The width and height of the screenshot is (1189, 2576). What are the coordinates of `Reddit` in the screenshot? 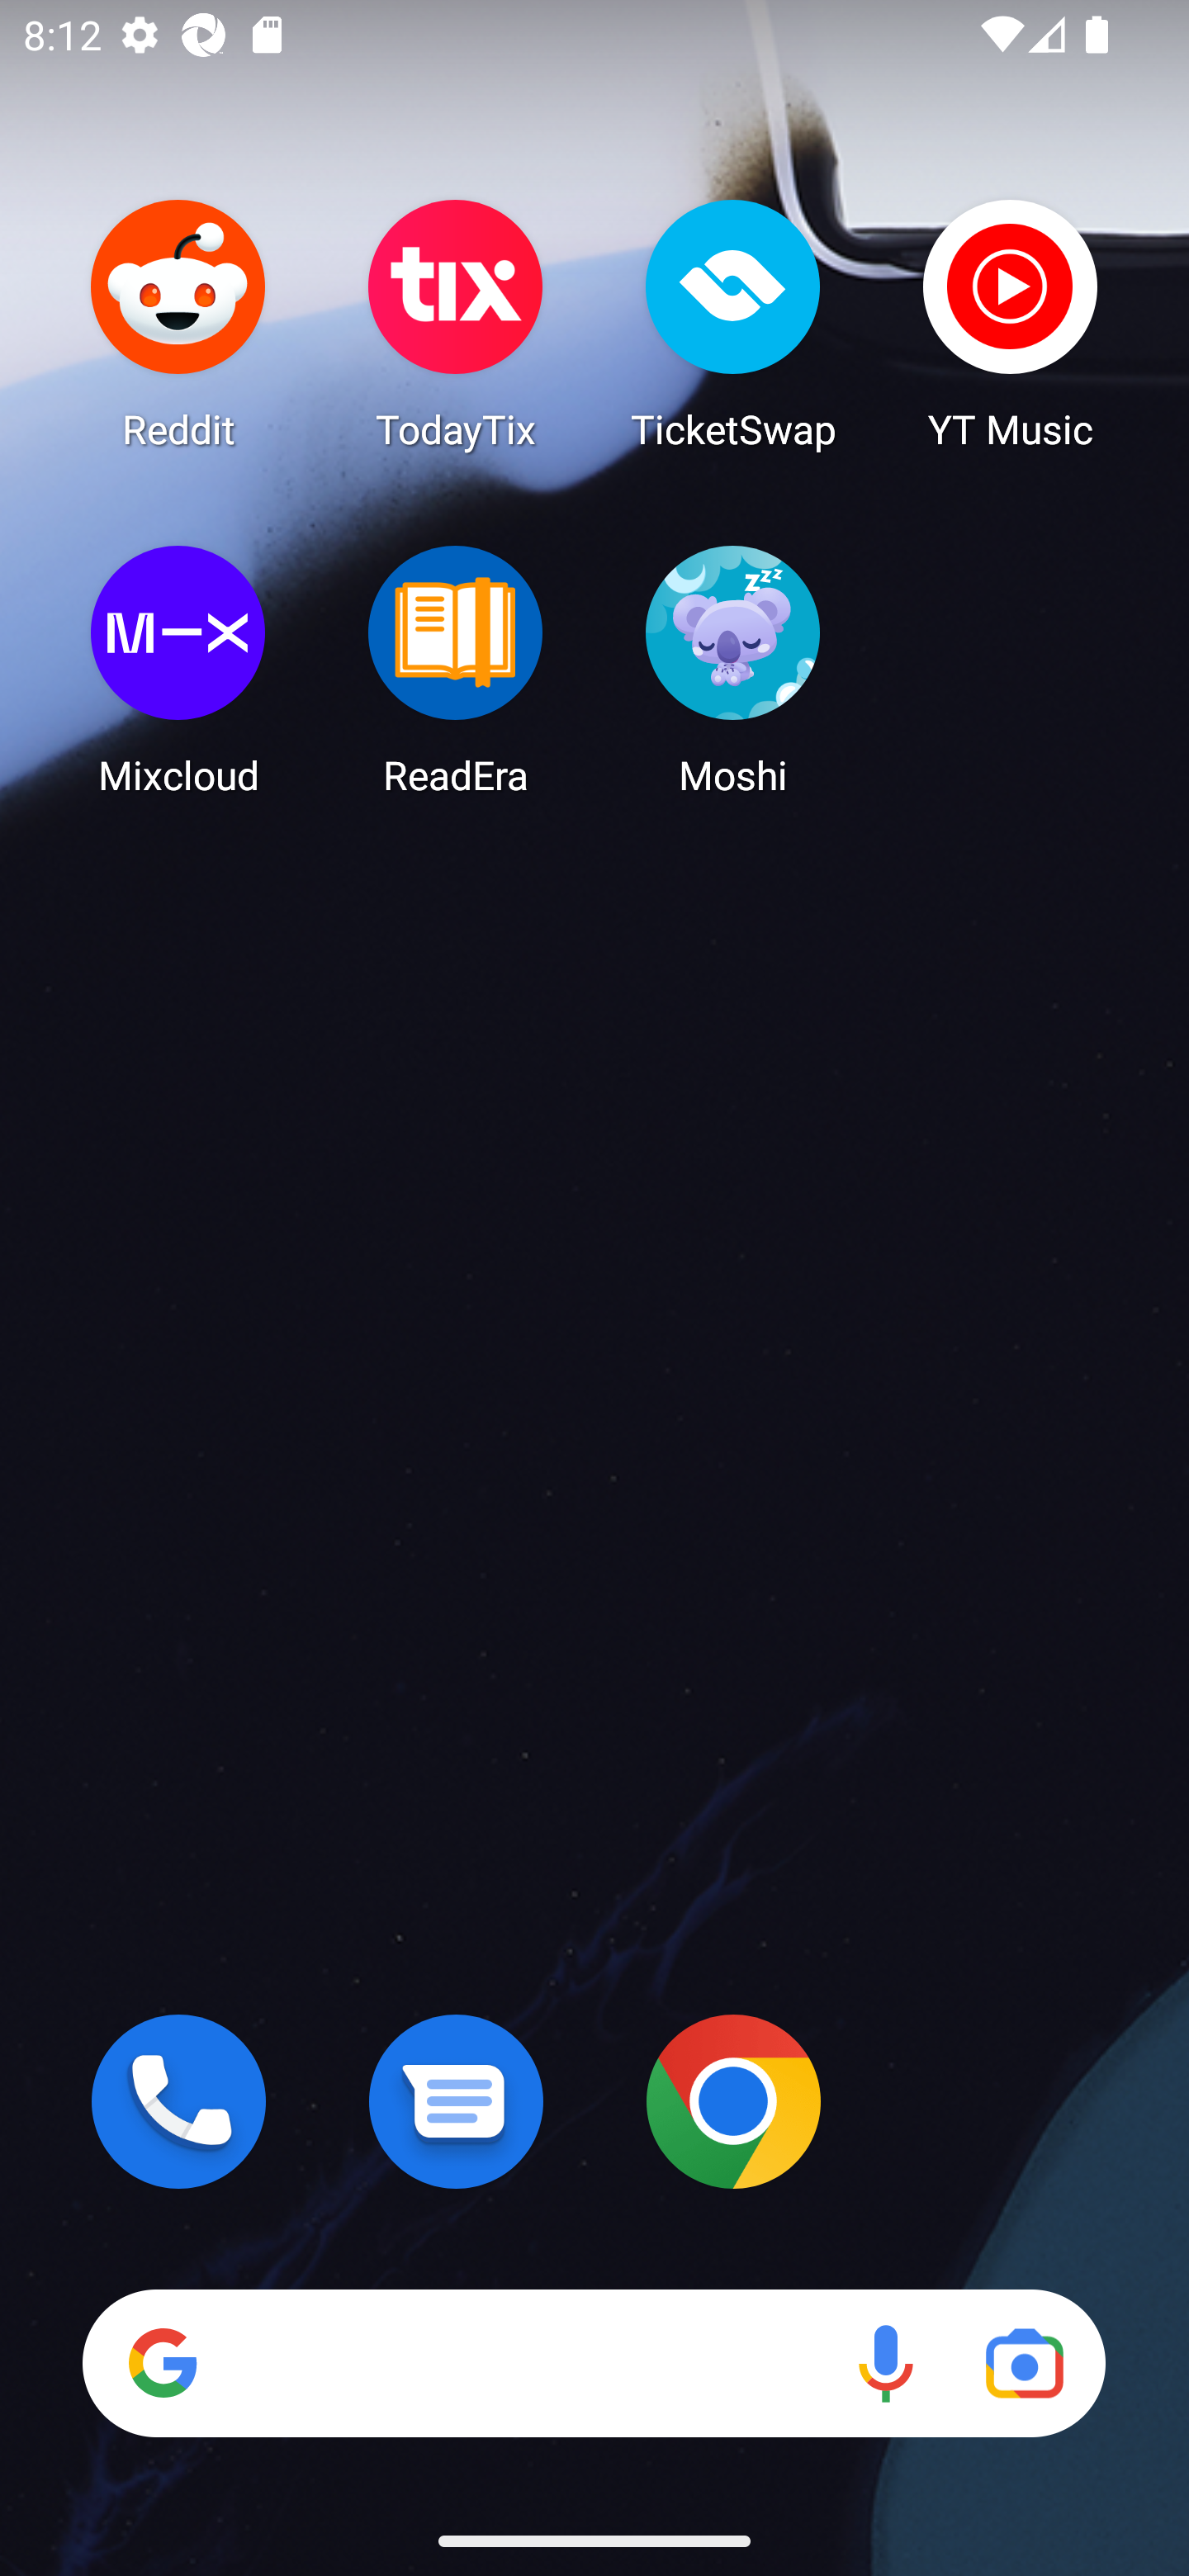 It's located at (178, 324).